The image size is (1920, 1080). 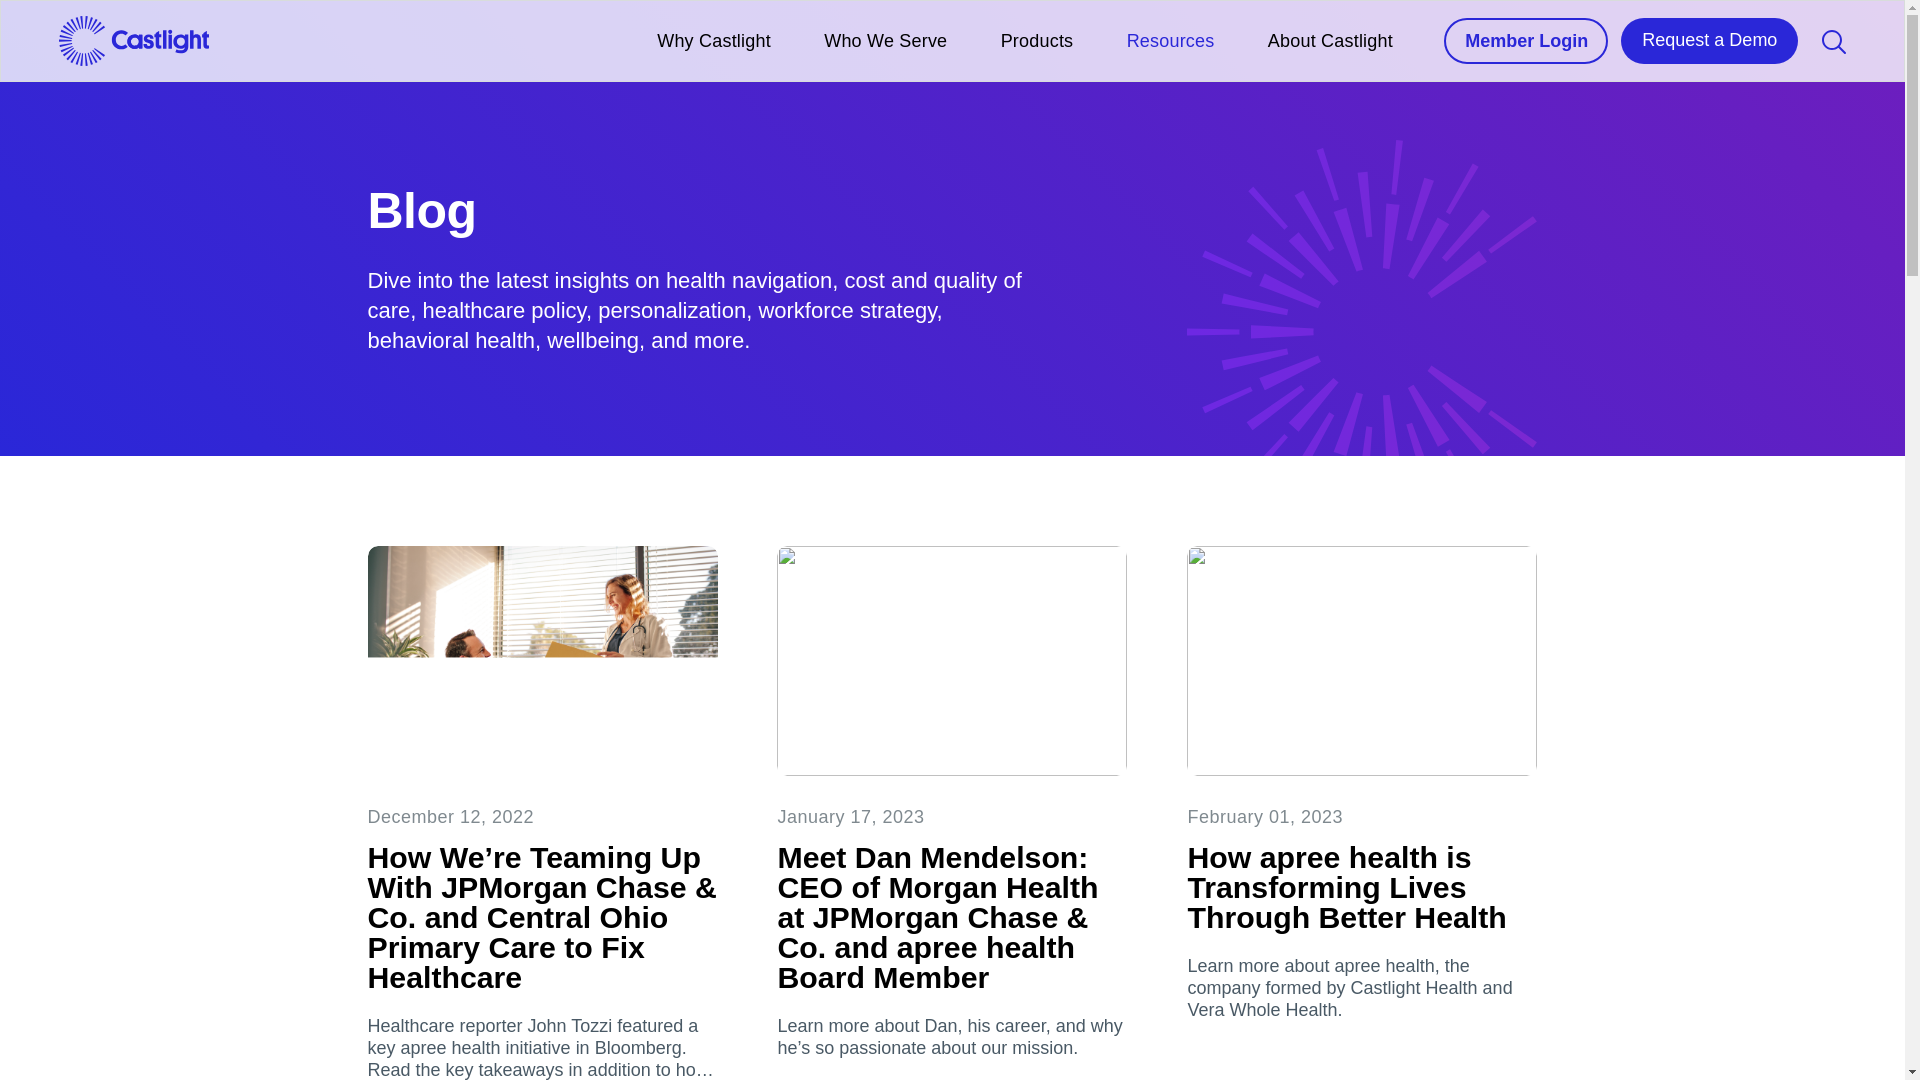 What do you see at coordinates (1526, 40) in the screenshot?
I see `blue-border-button` at bounding box center [1526, 40].